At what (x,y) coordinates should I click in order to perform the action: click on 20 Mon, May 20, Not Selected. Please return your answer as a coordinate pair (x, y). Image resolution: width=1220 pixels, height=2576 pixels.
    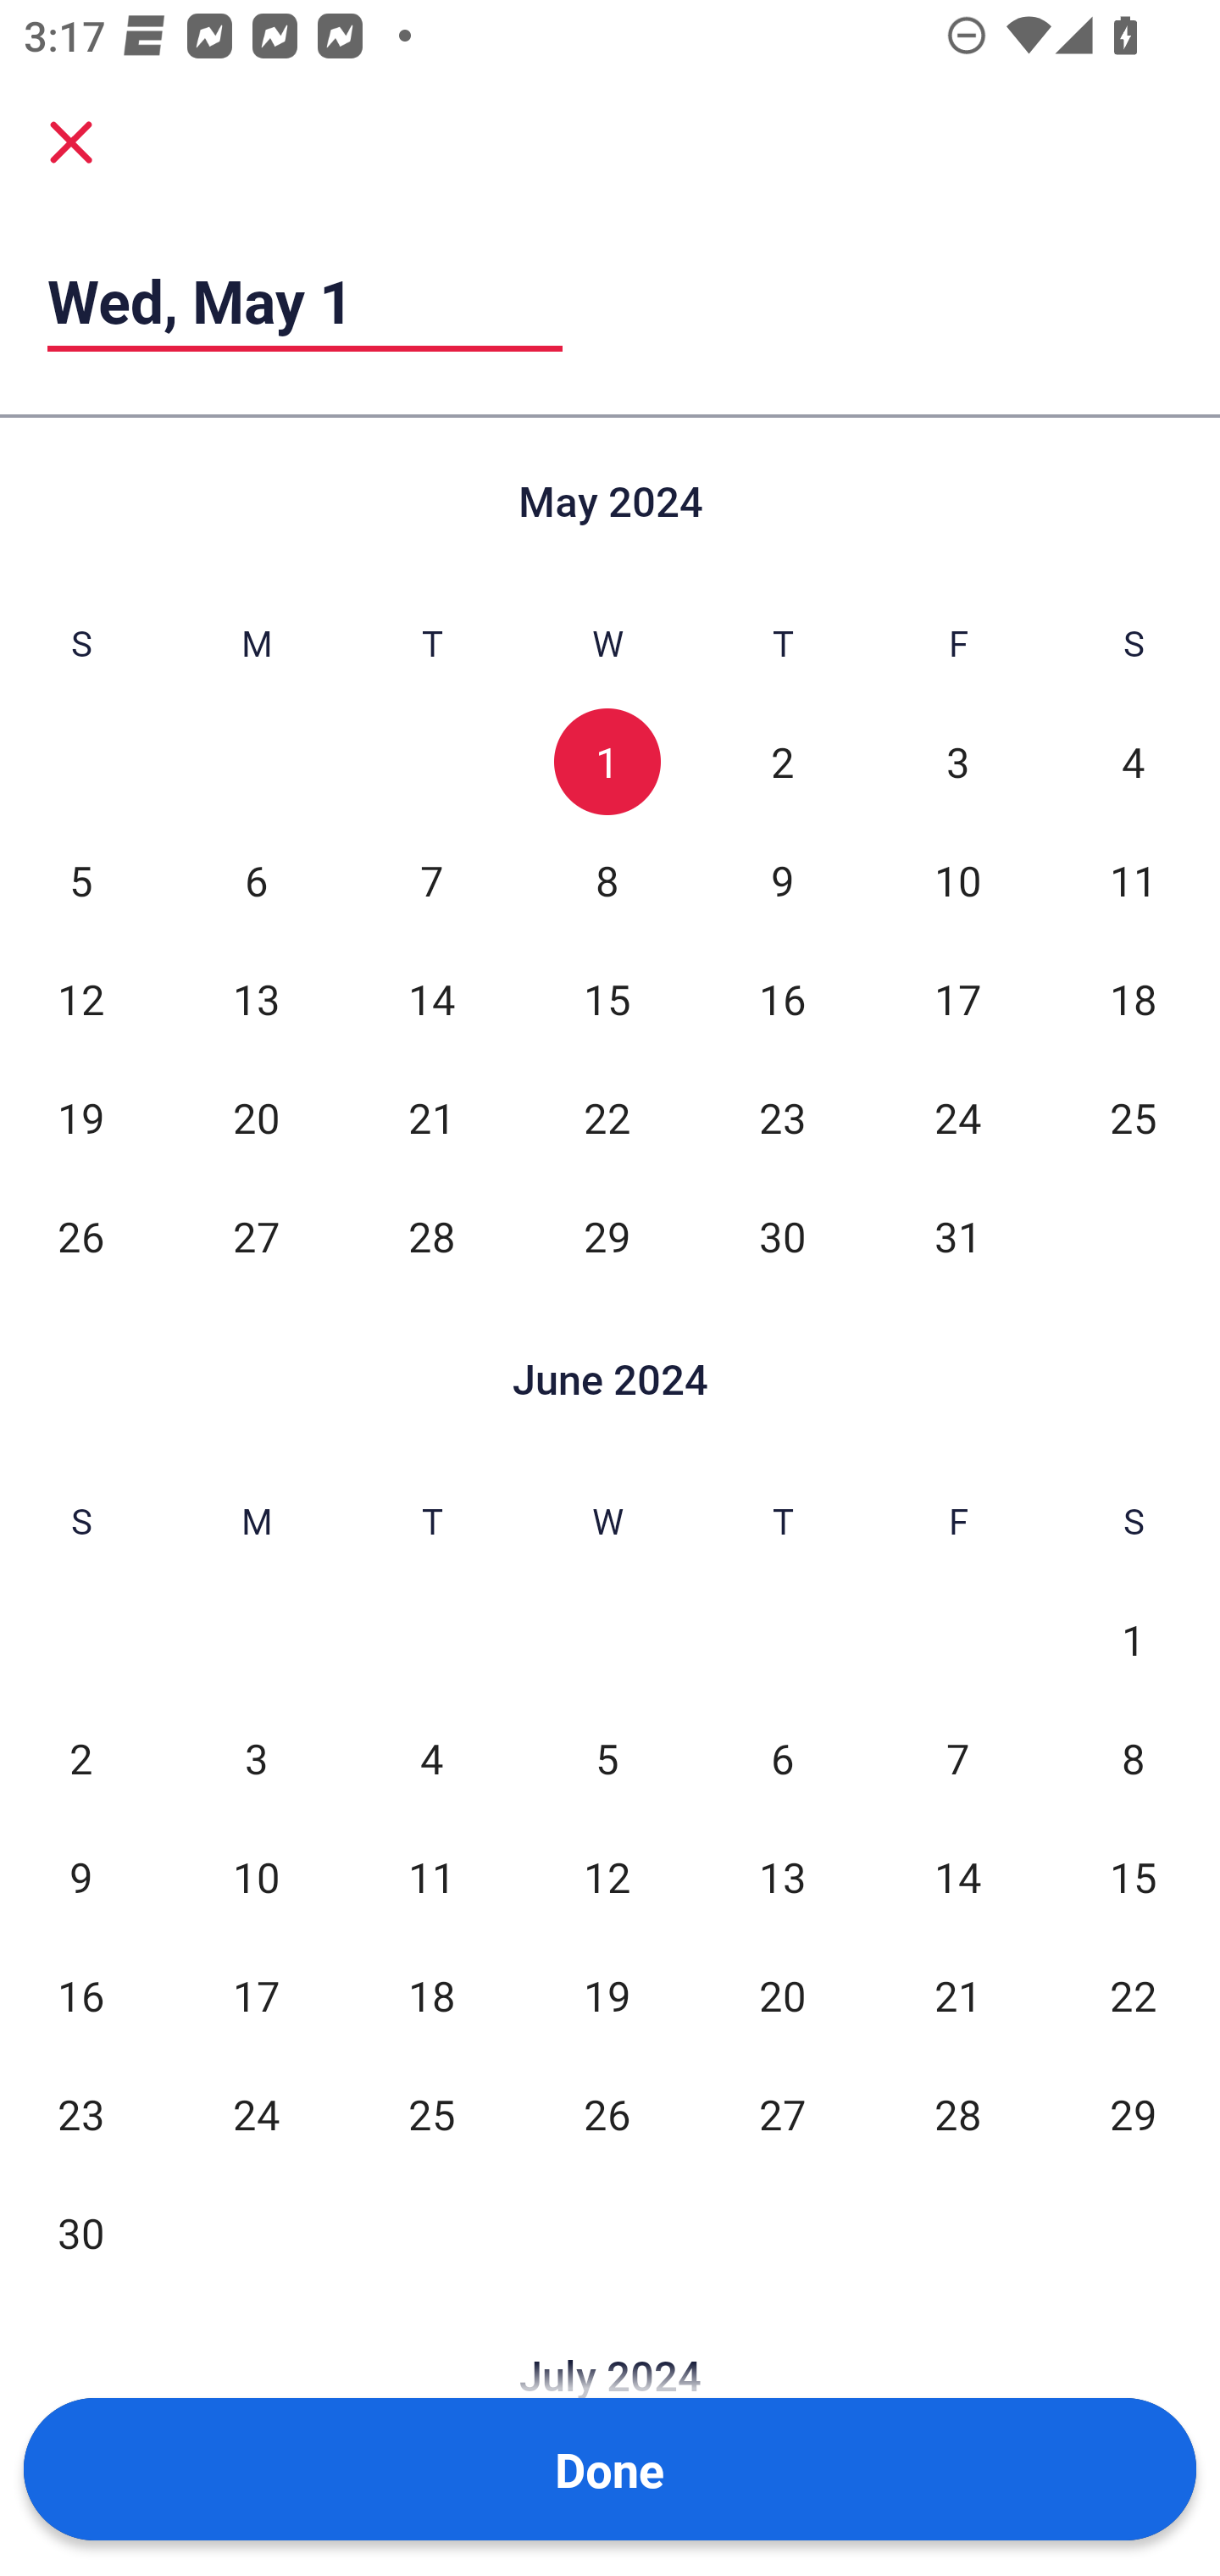
    Looking at the image, I should click on (256, 1118).